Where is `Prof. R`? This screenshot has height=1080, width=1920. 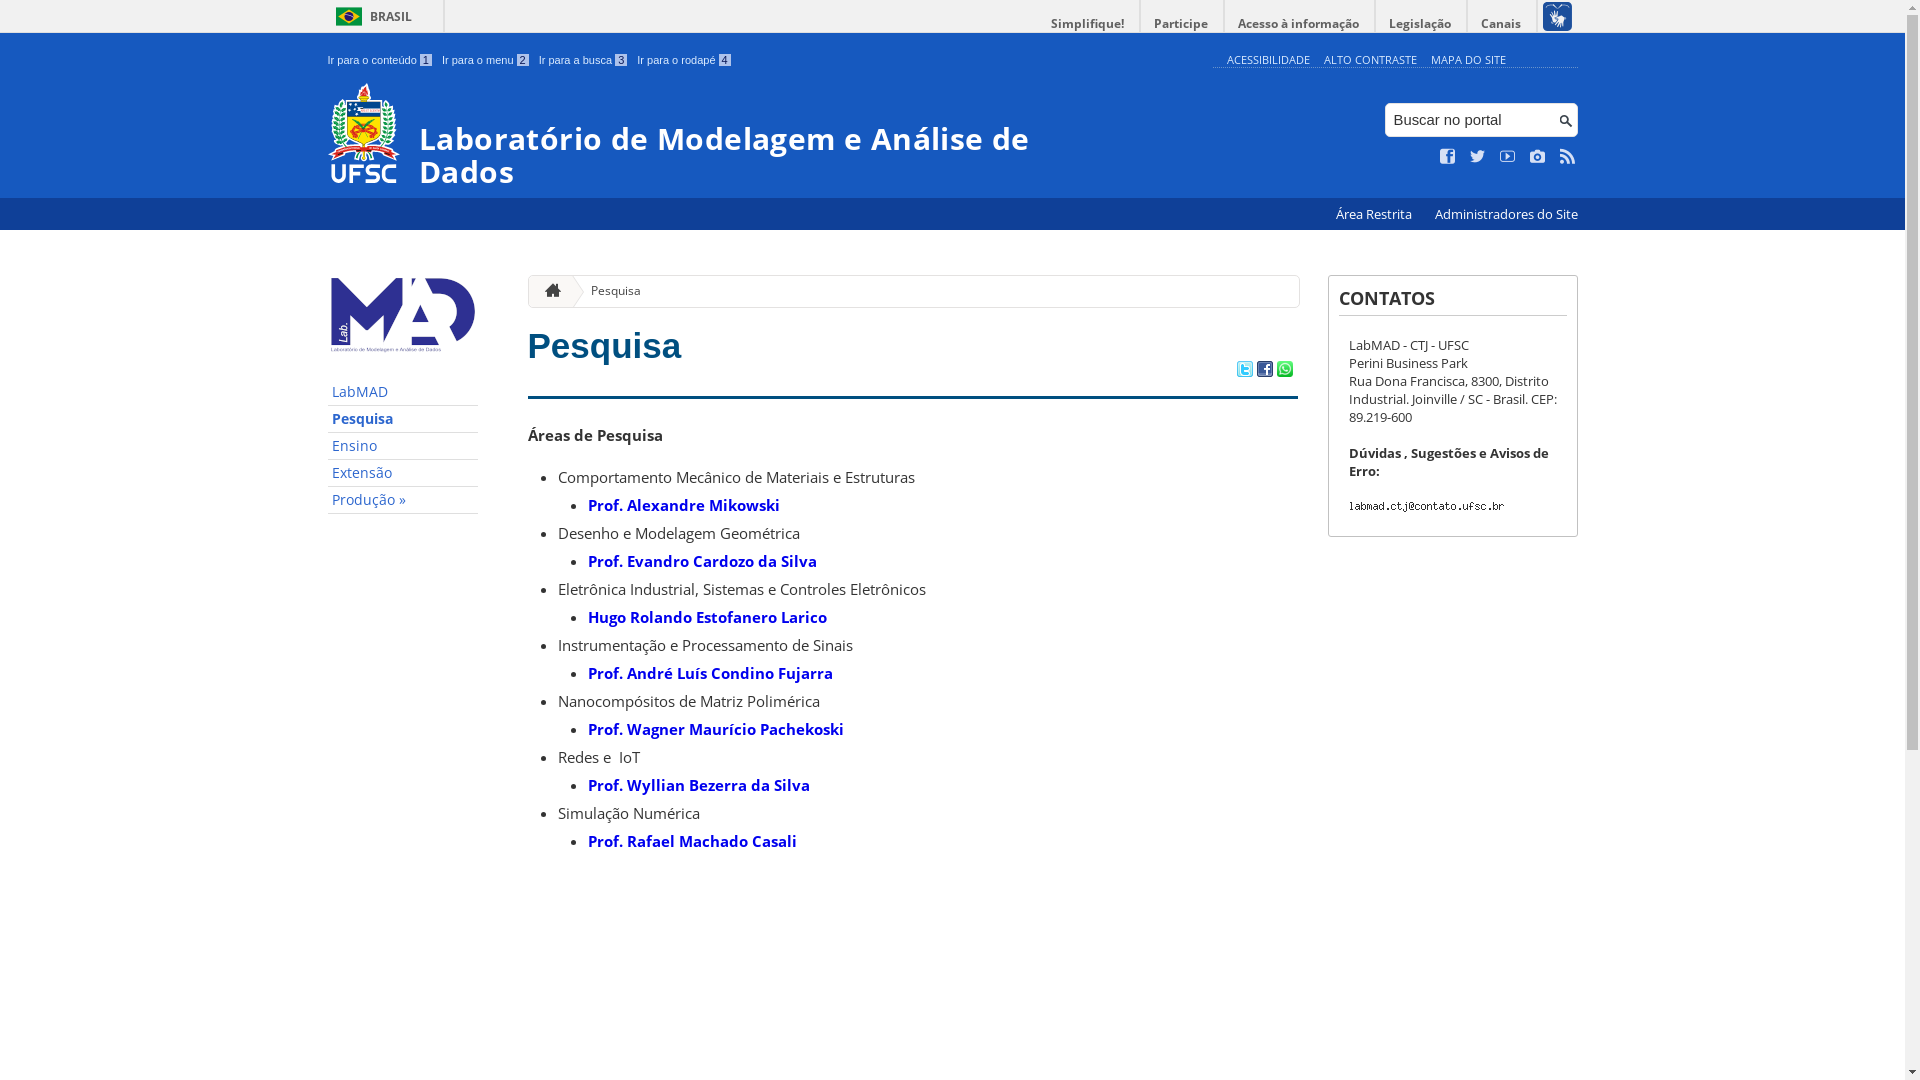
Prof. R is located at coordinates (612, 841).